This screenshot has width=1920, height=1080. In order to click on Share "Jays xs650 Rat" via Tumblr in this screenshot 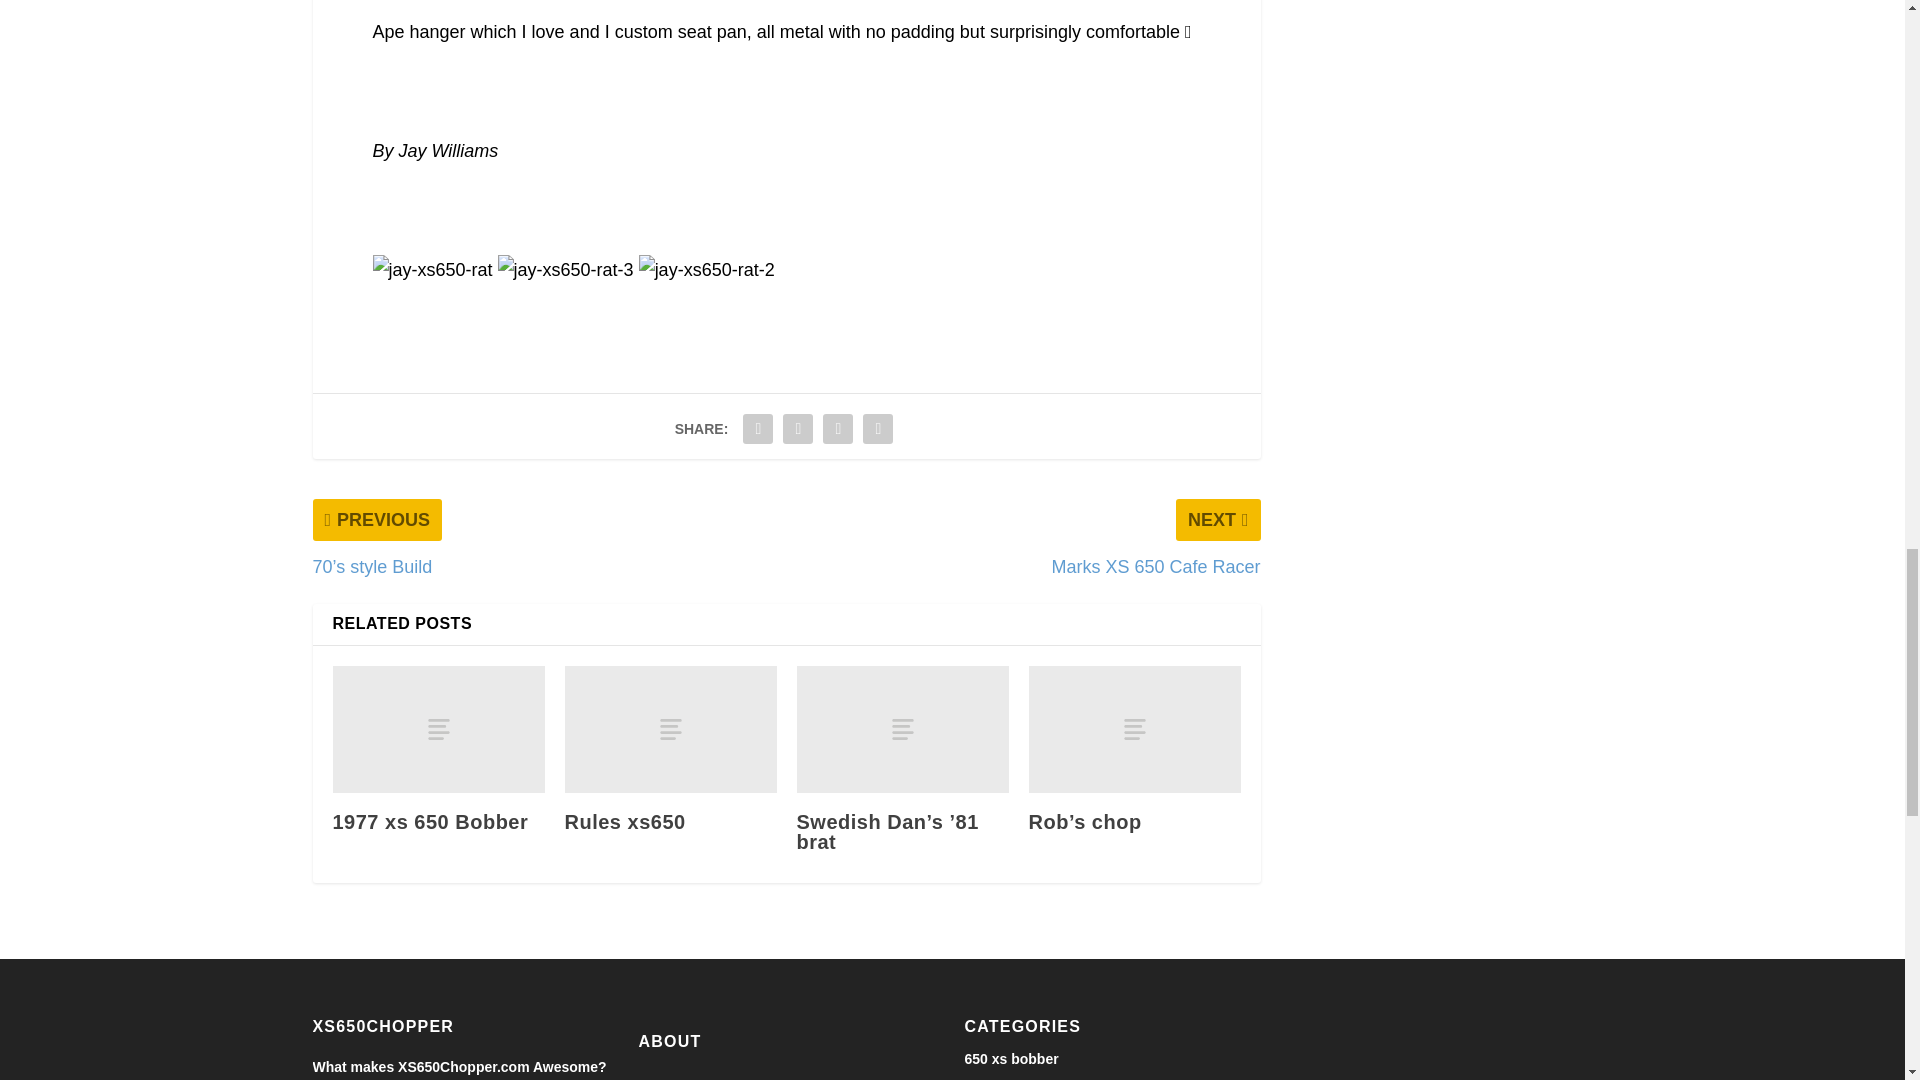, I will do `click(797, 429)`.